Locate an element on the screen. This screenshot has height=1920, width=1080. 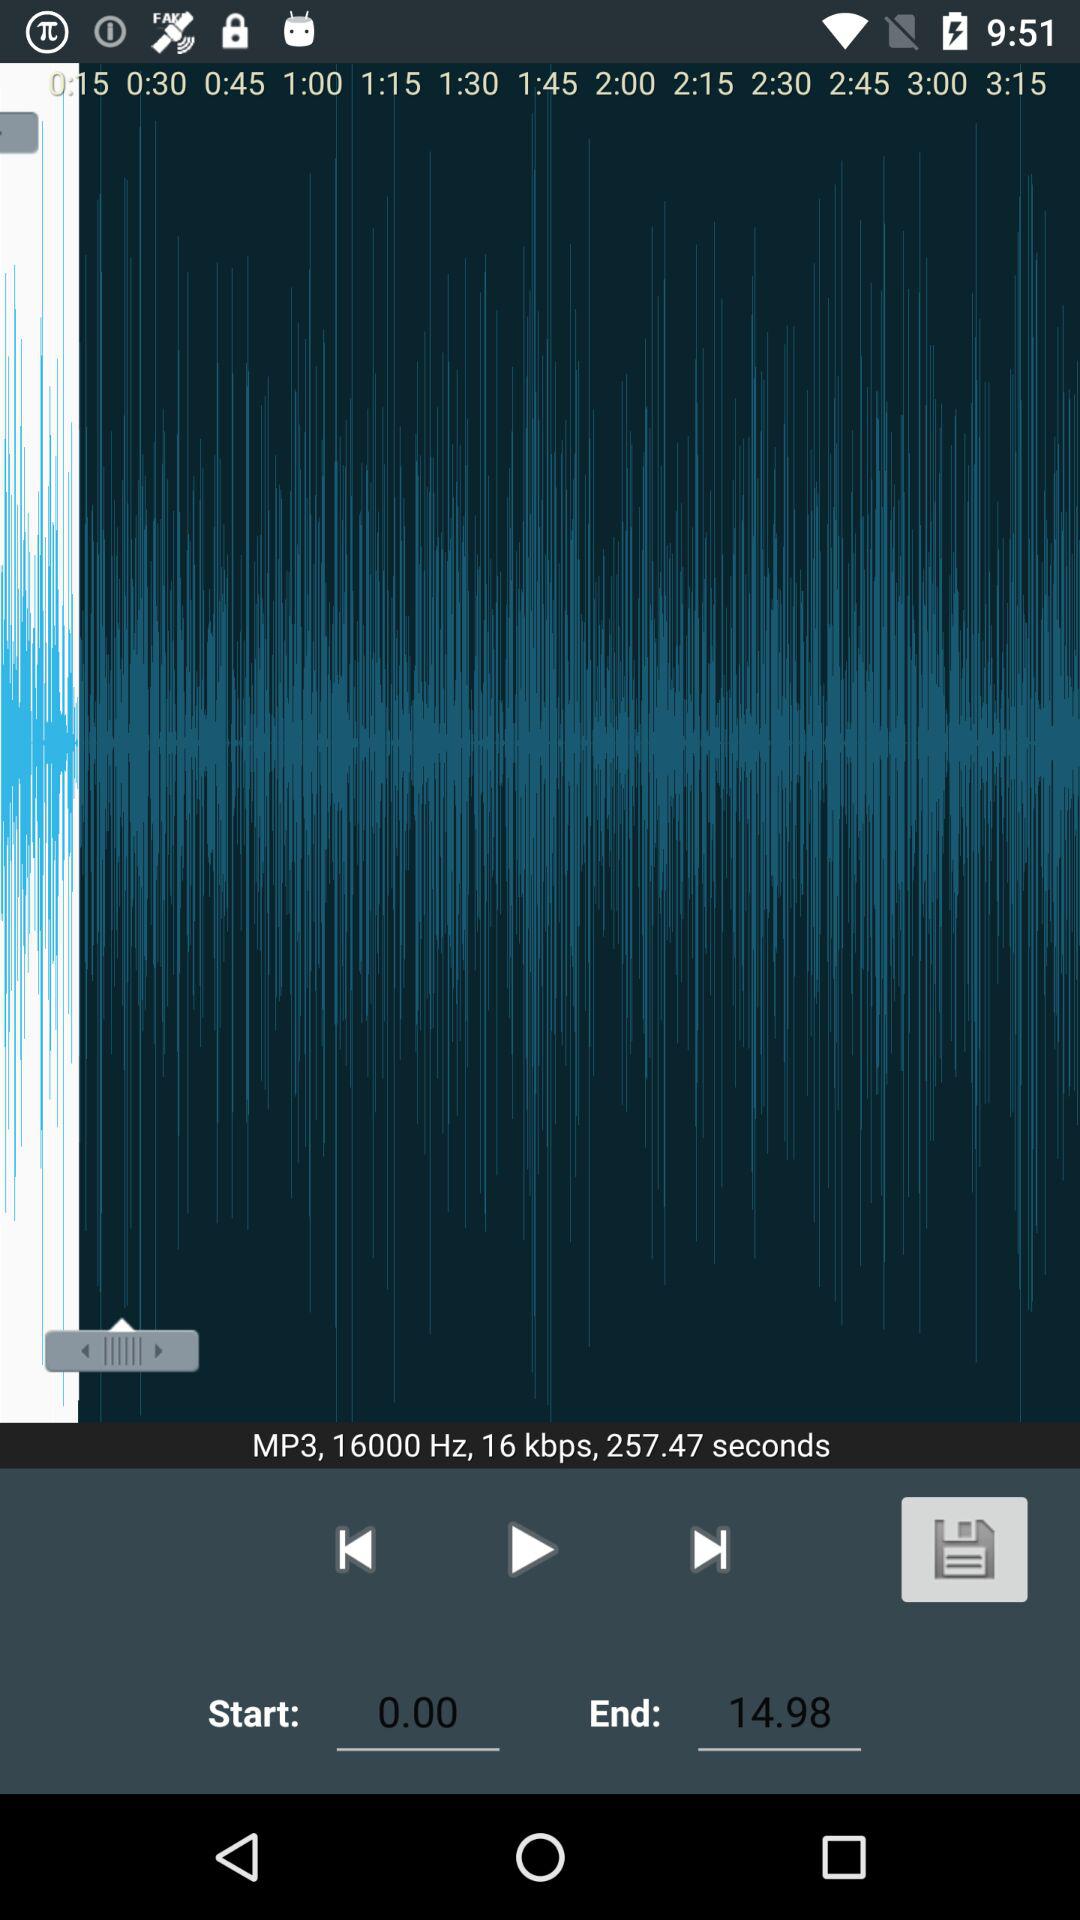
click on the play button is located at coordinates (532, 1549).